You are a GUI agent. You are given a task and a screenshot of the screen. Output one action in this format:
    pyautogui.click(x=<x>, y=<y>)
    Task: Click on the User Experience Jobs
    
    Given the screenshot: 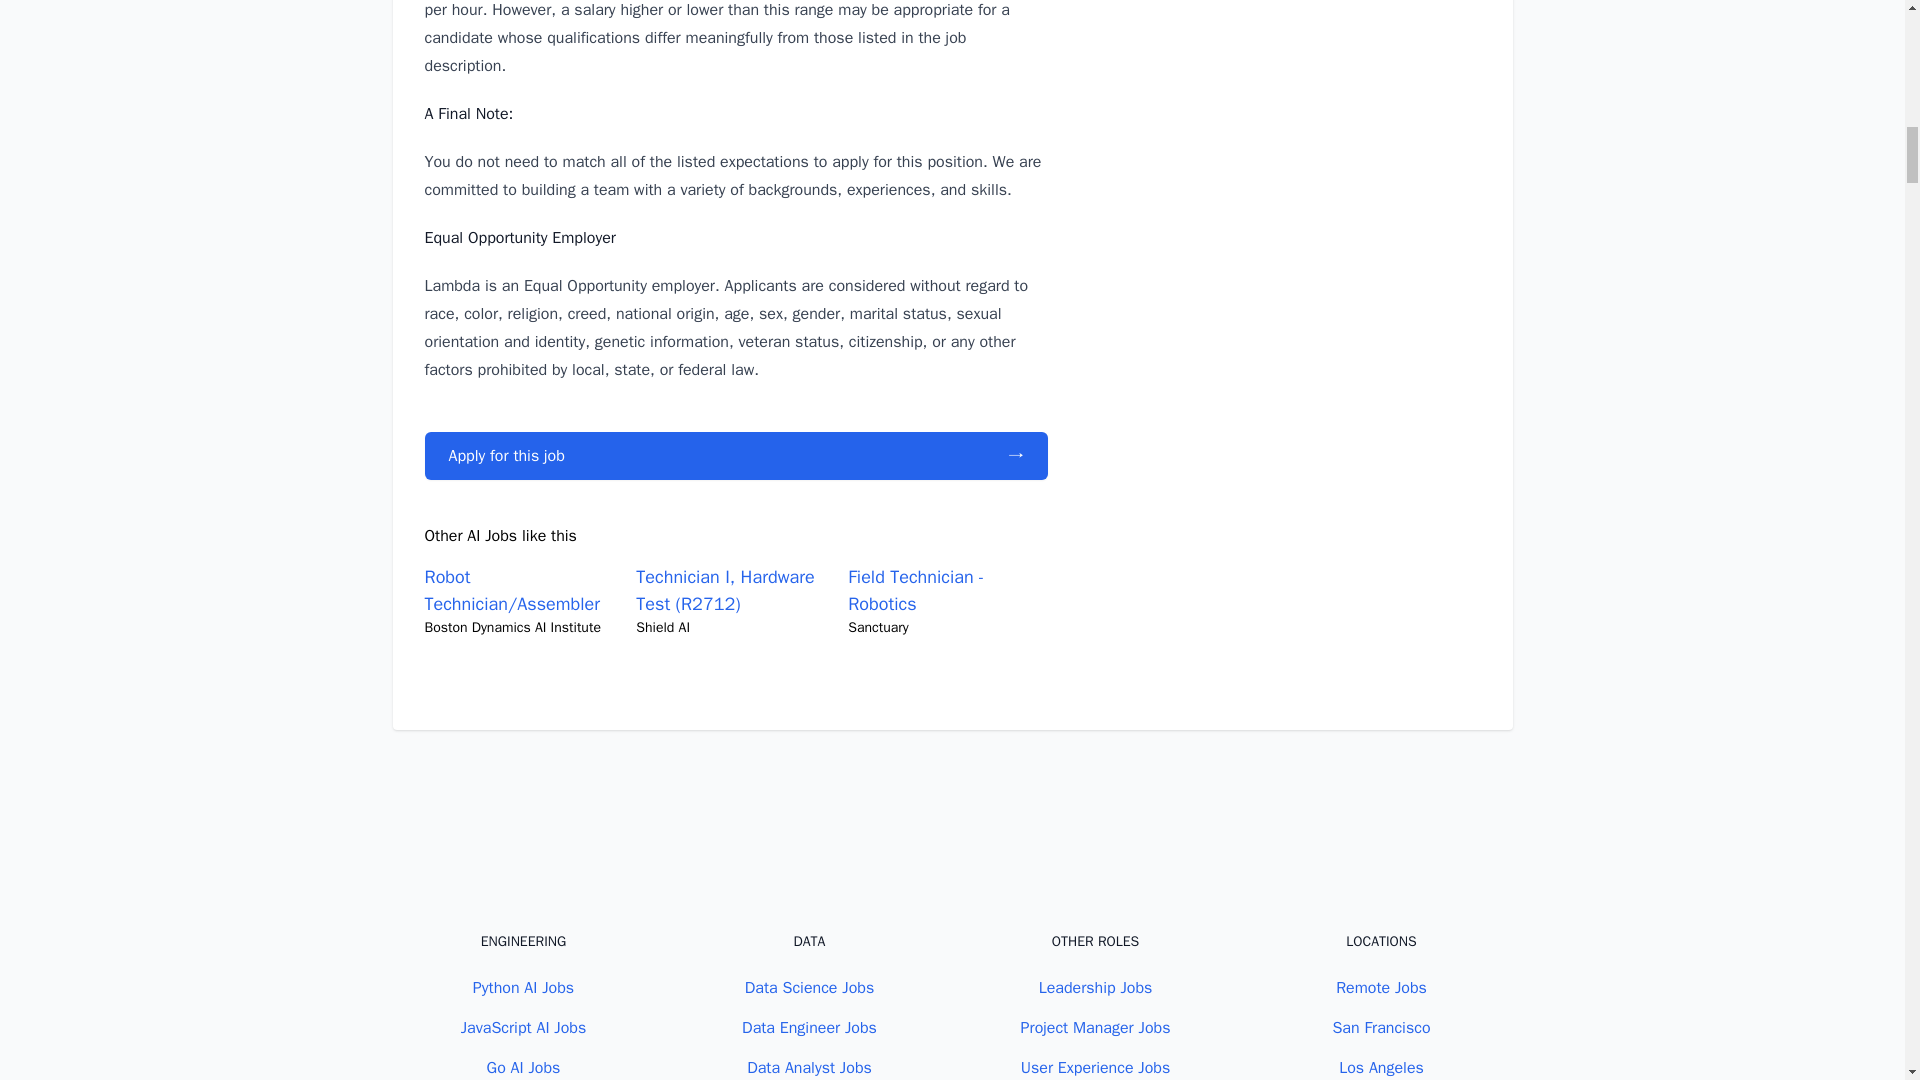 What is the action you would take?
    pyautogui.click(x=1096, y=1068)
    